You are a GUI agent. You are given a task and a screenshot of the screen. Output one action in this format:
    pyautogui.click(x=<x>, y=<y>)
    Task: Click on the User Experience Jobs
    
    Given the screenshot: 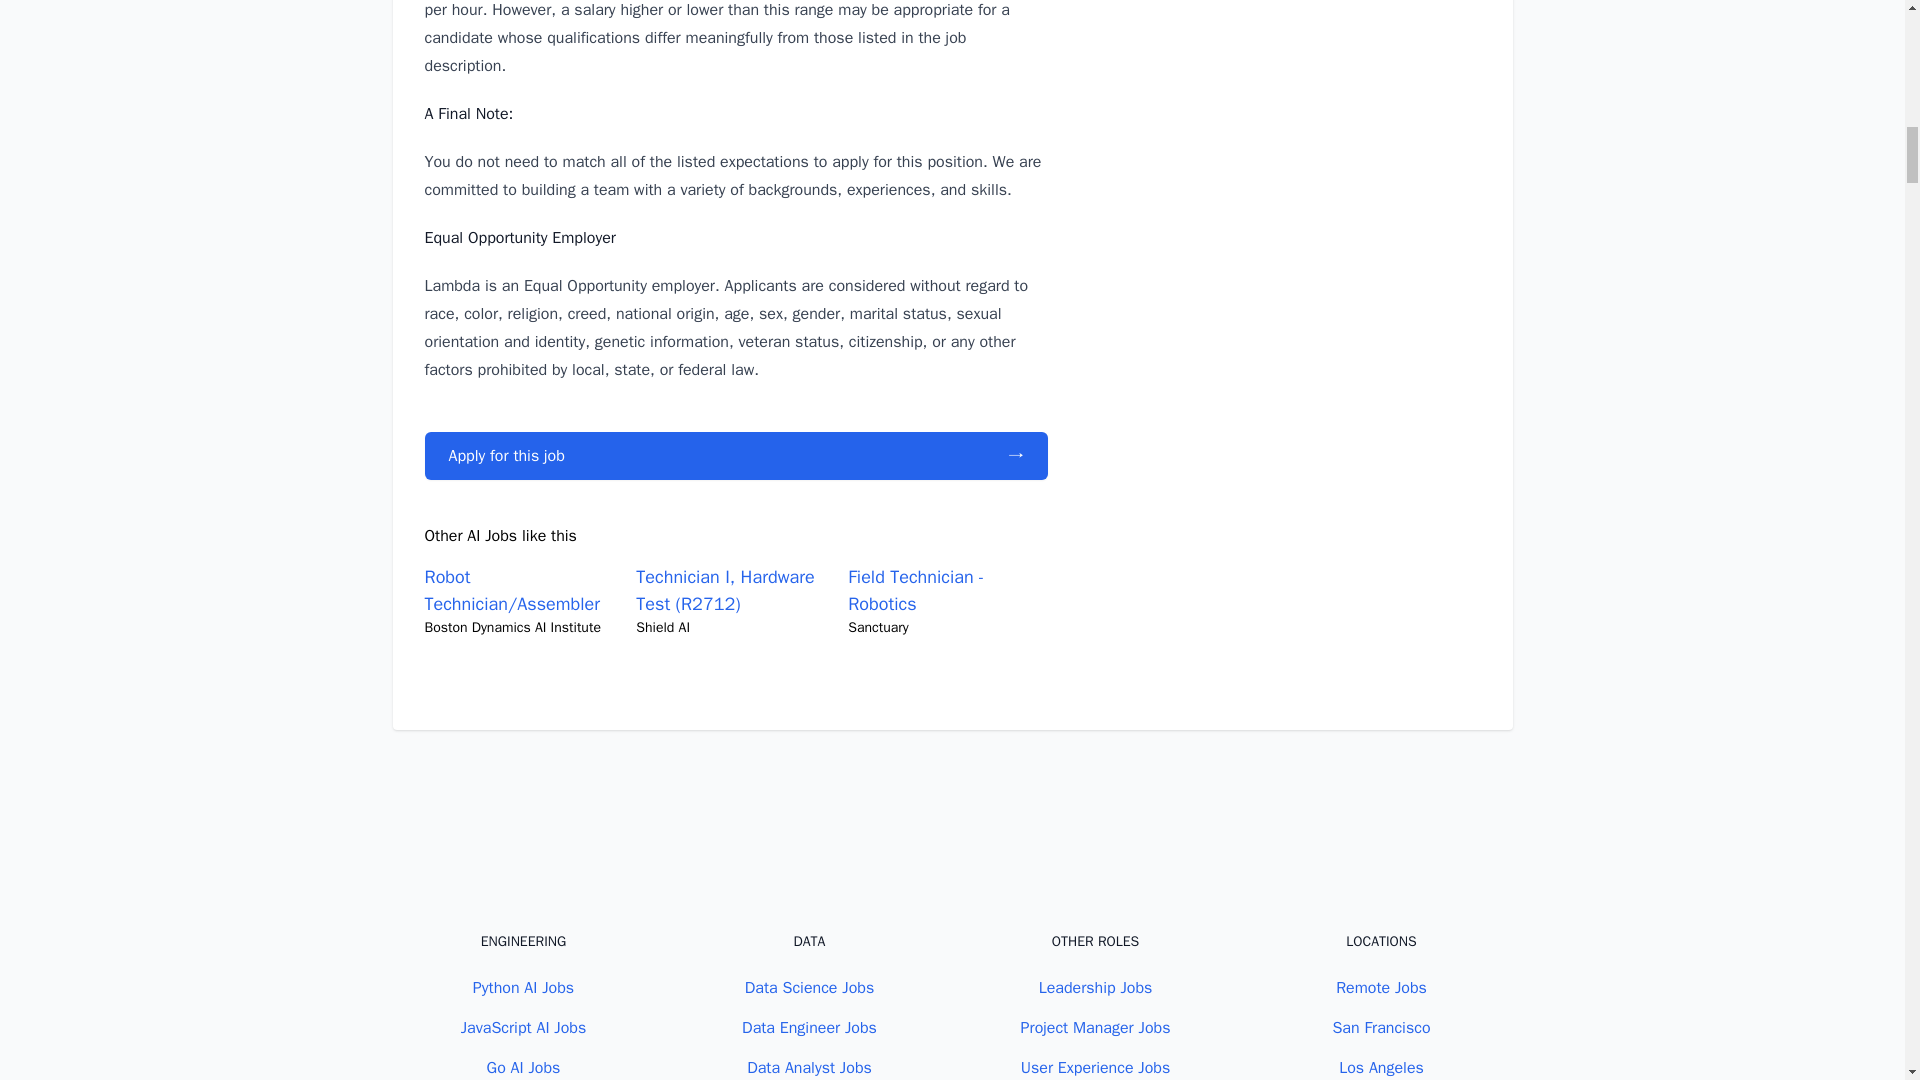 What is the action you would take?
    pyautogui.click(x=1096, y=1068)
    